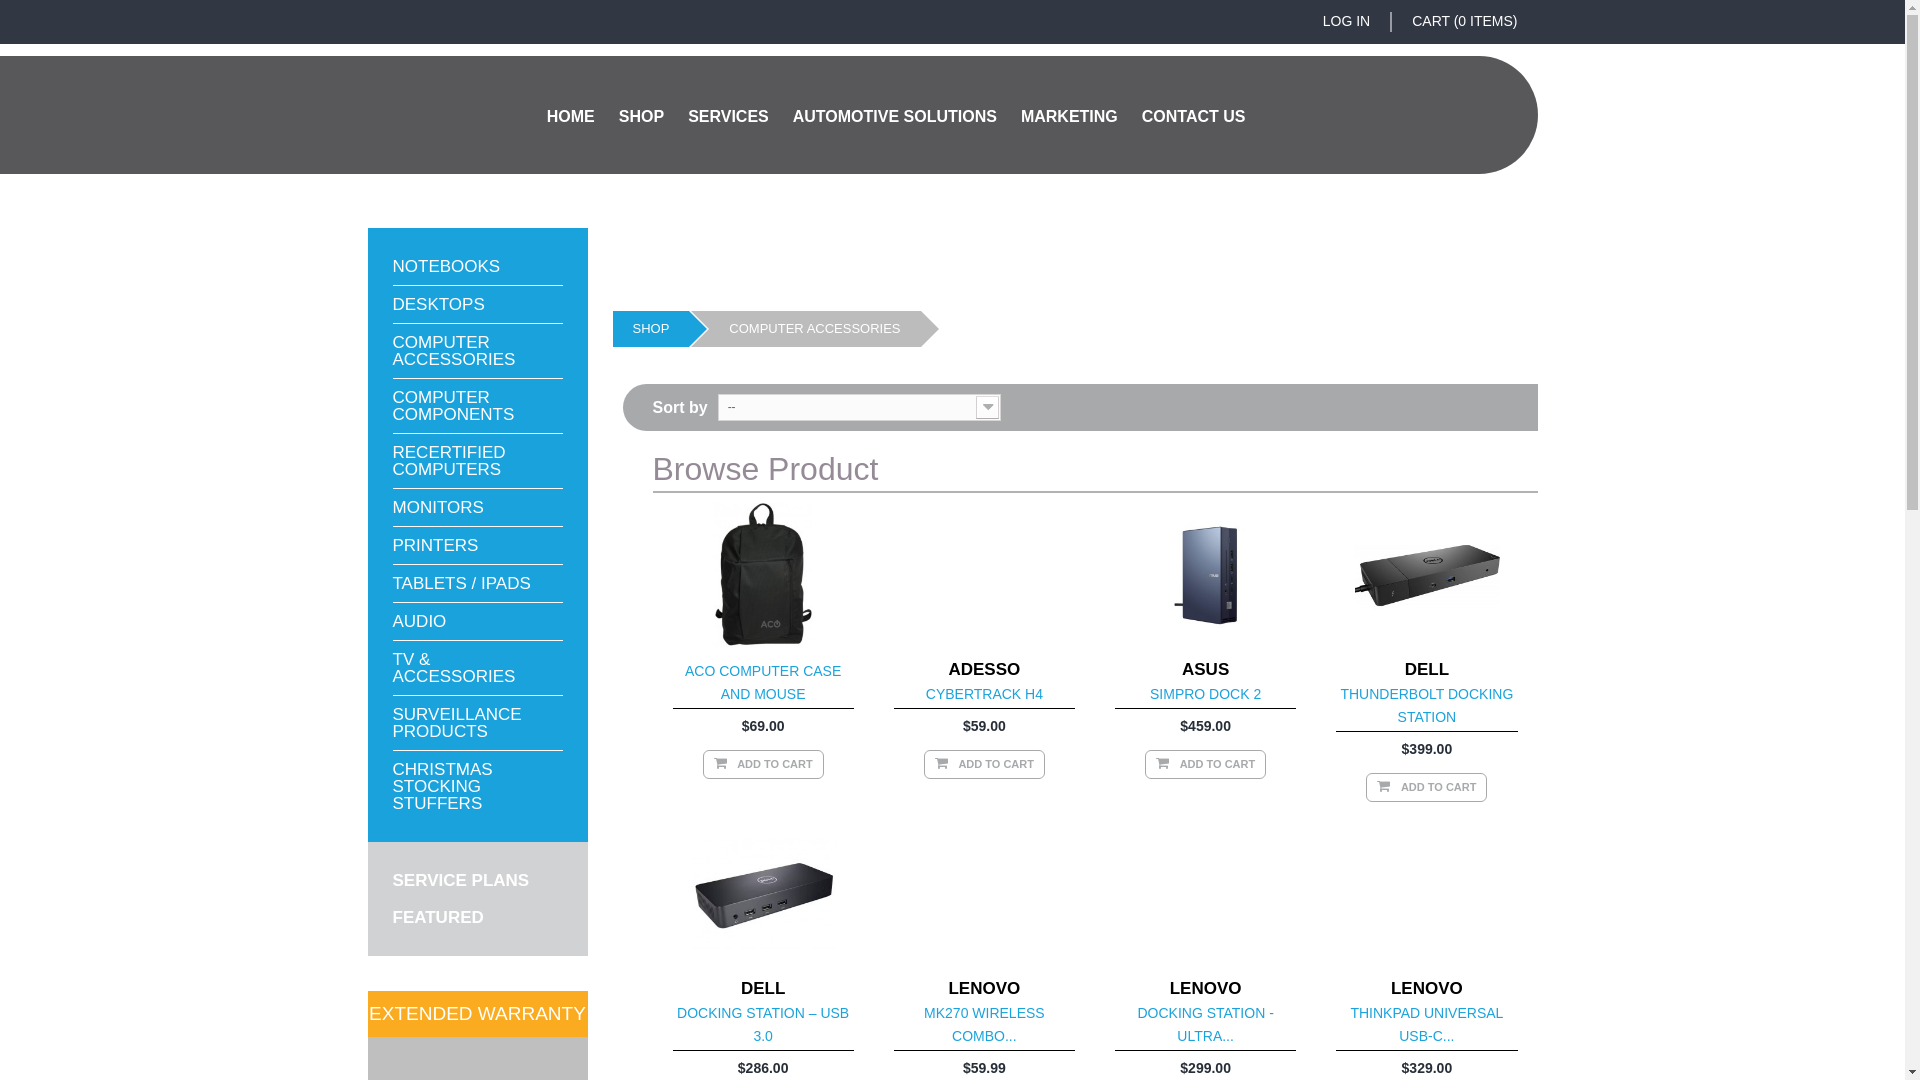 The width and height of the screenshot is (1920, 1080). What do you see at coordinates (1426, 894) in the screenshot?
I see `ThinkPad Universal USB-C Dock v2` at bounding box center [1426, 894].